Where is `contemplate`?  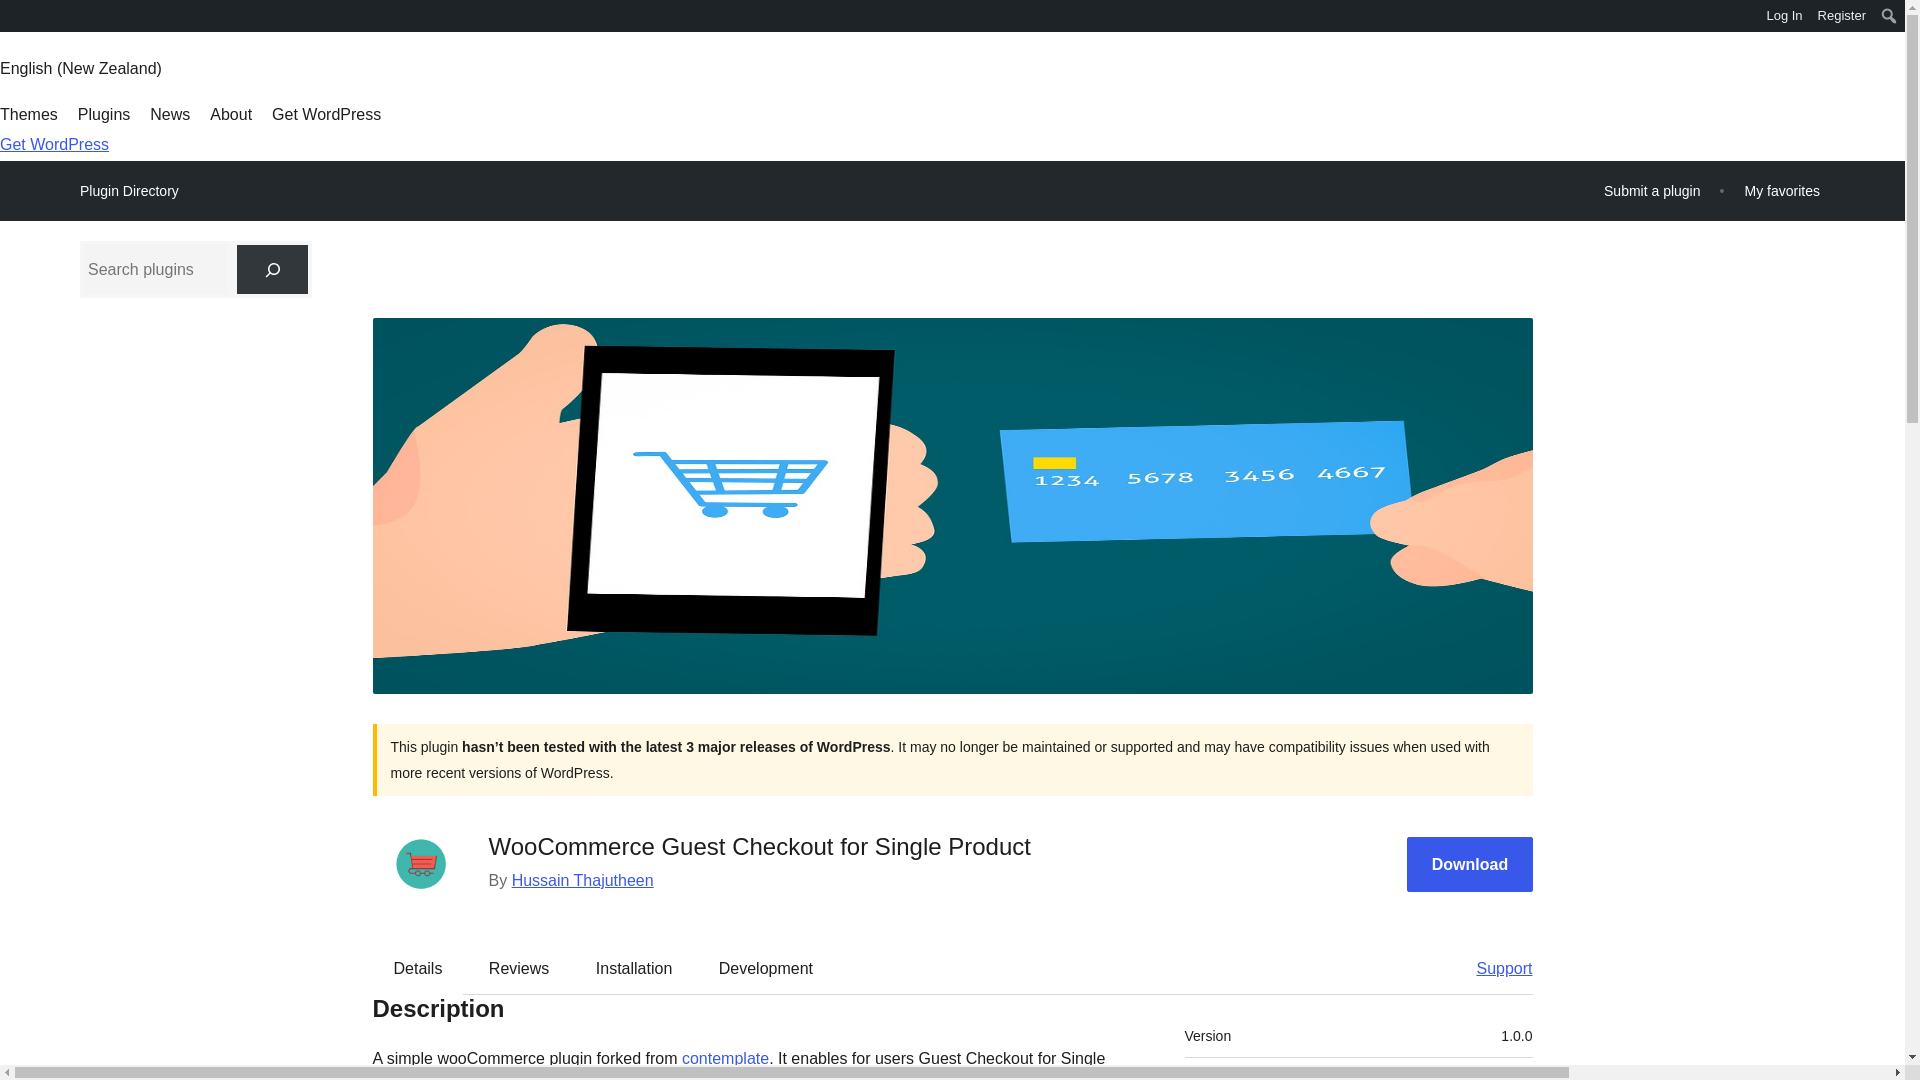
contemplate is located at coordinates (725, 1058).